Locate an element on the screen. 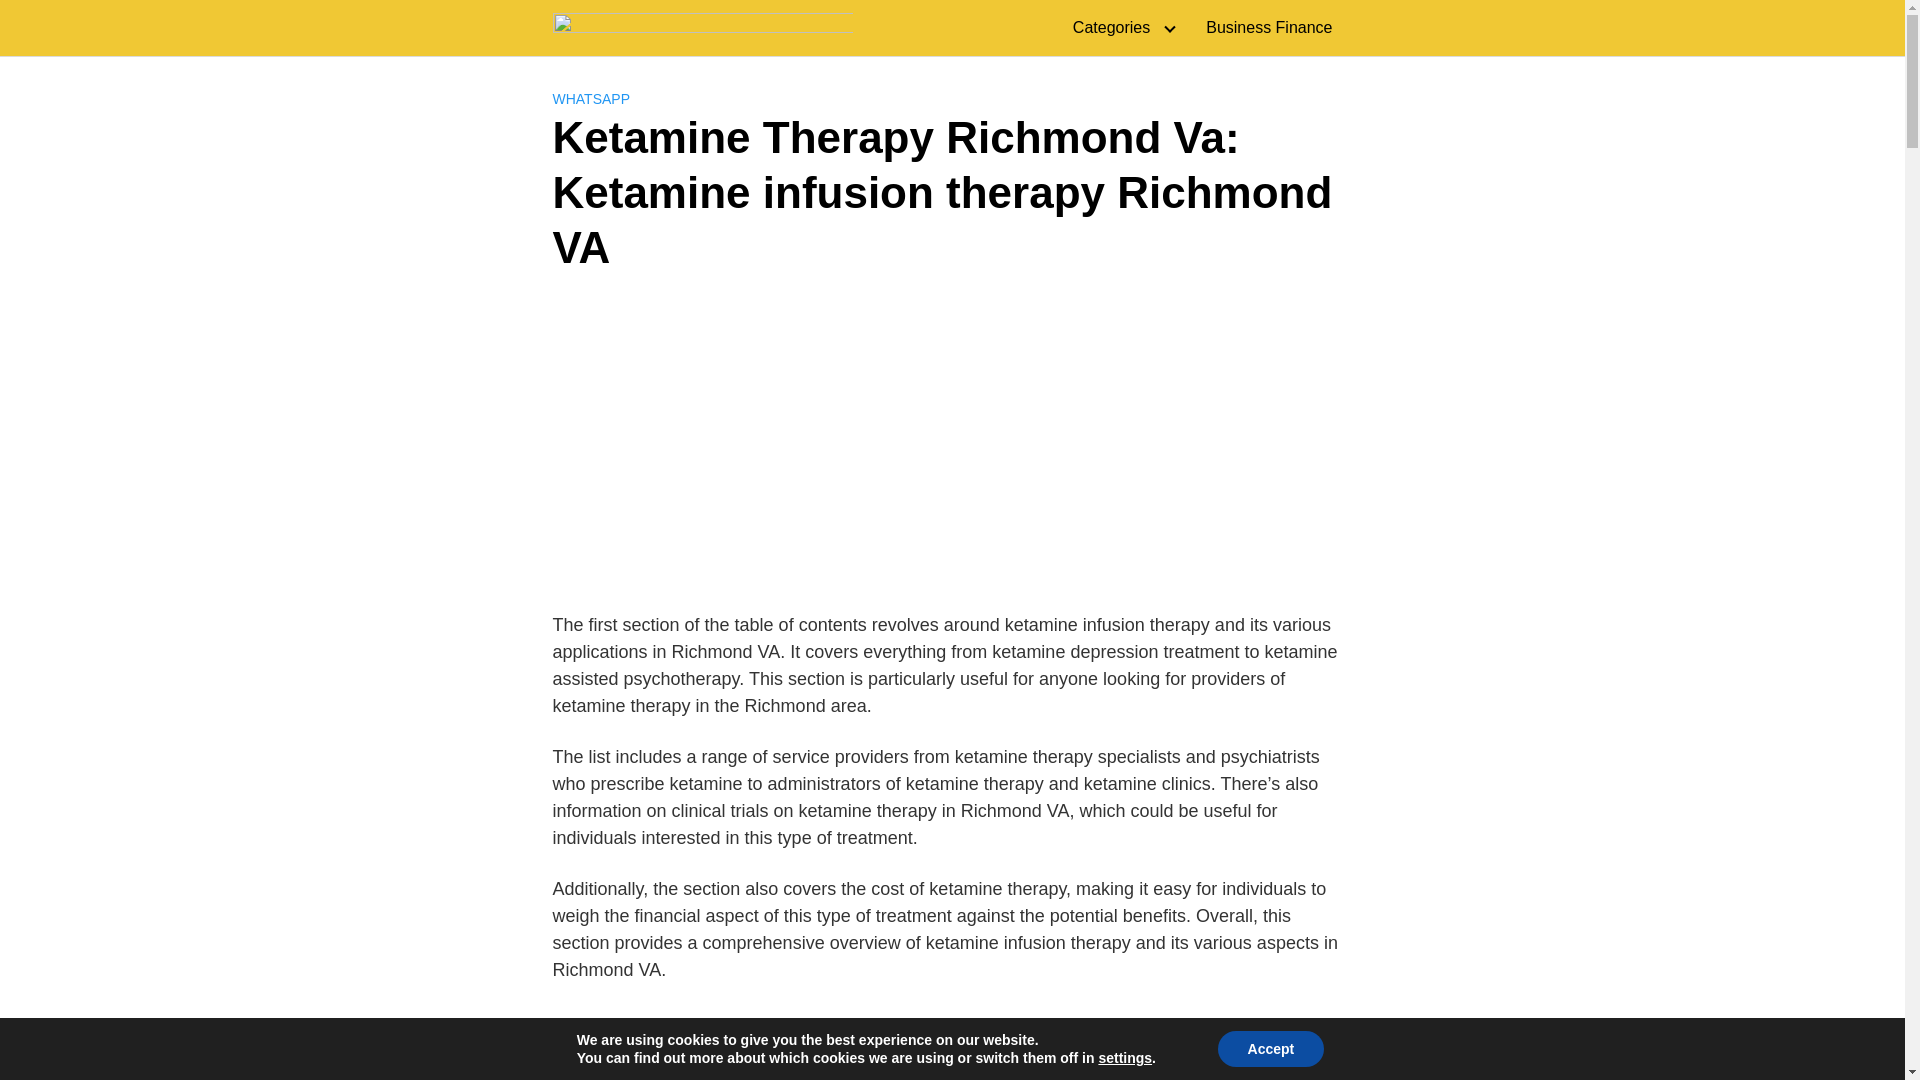  Advertisement is located at coordinates (952, 446).